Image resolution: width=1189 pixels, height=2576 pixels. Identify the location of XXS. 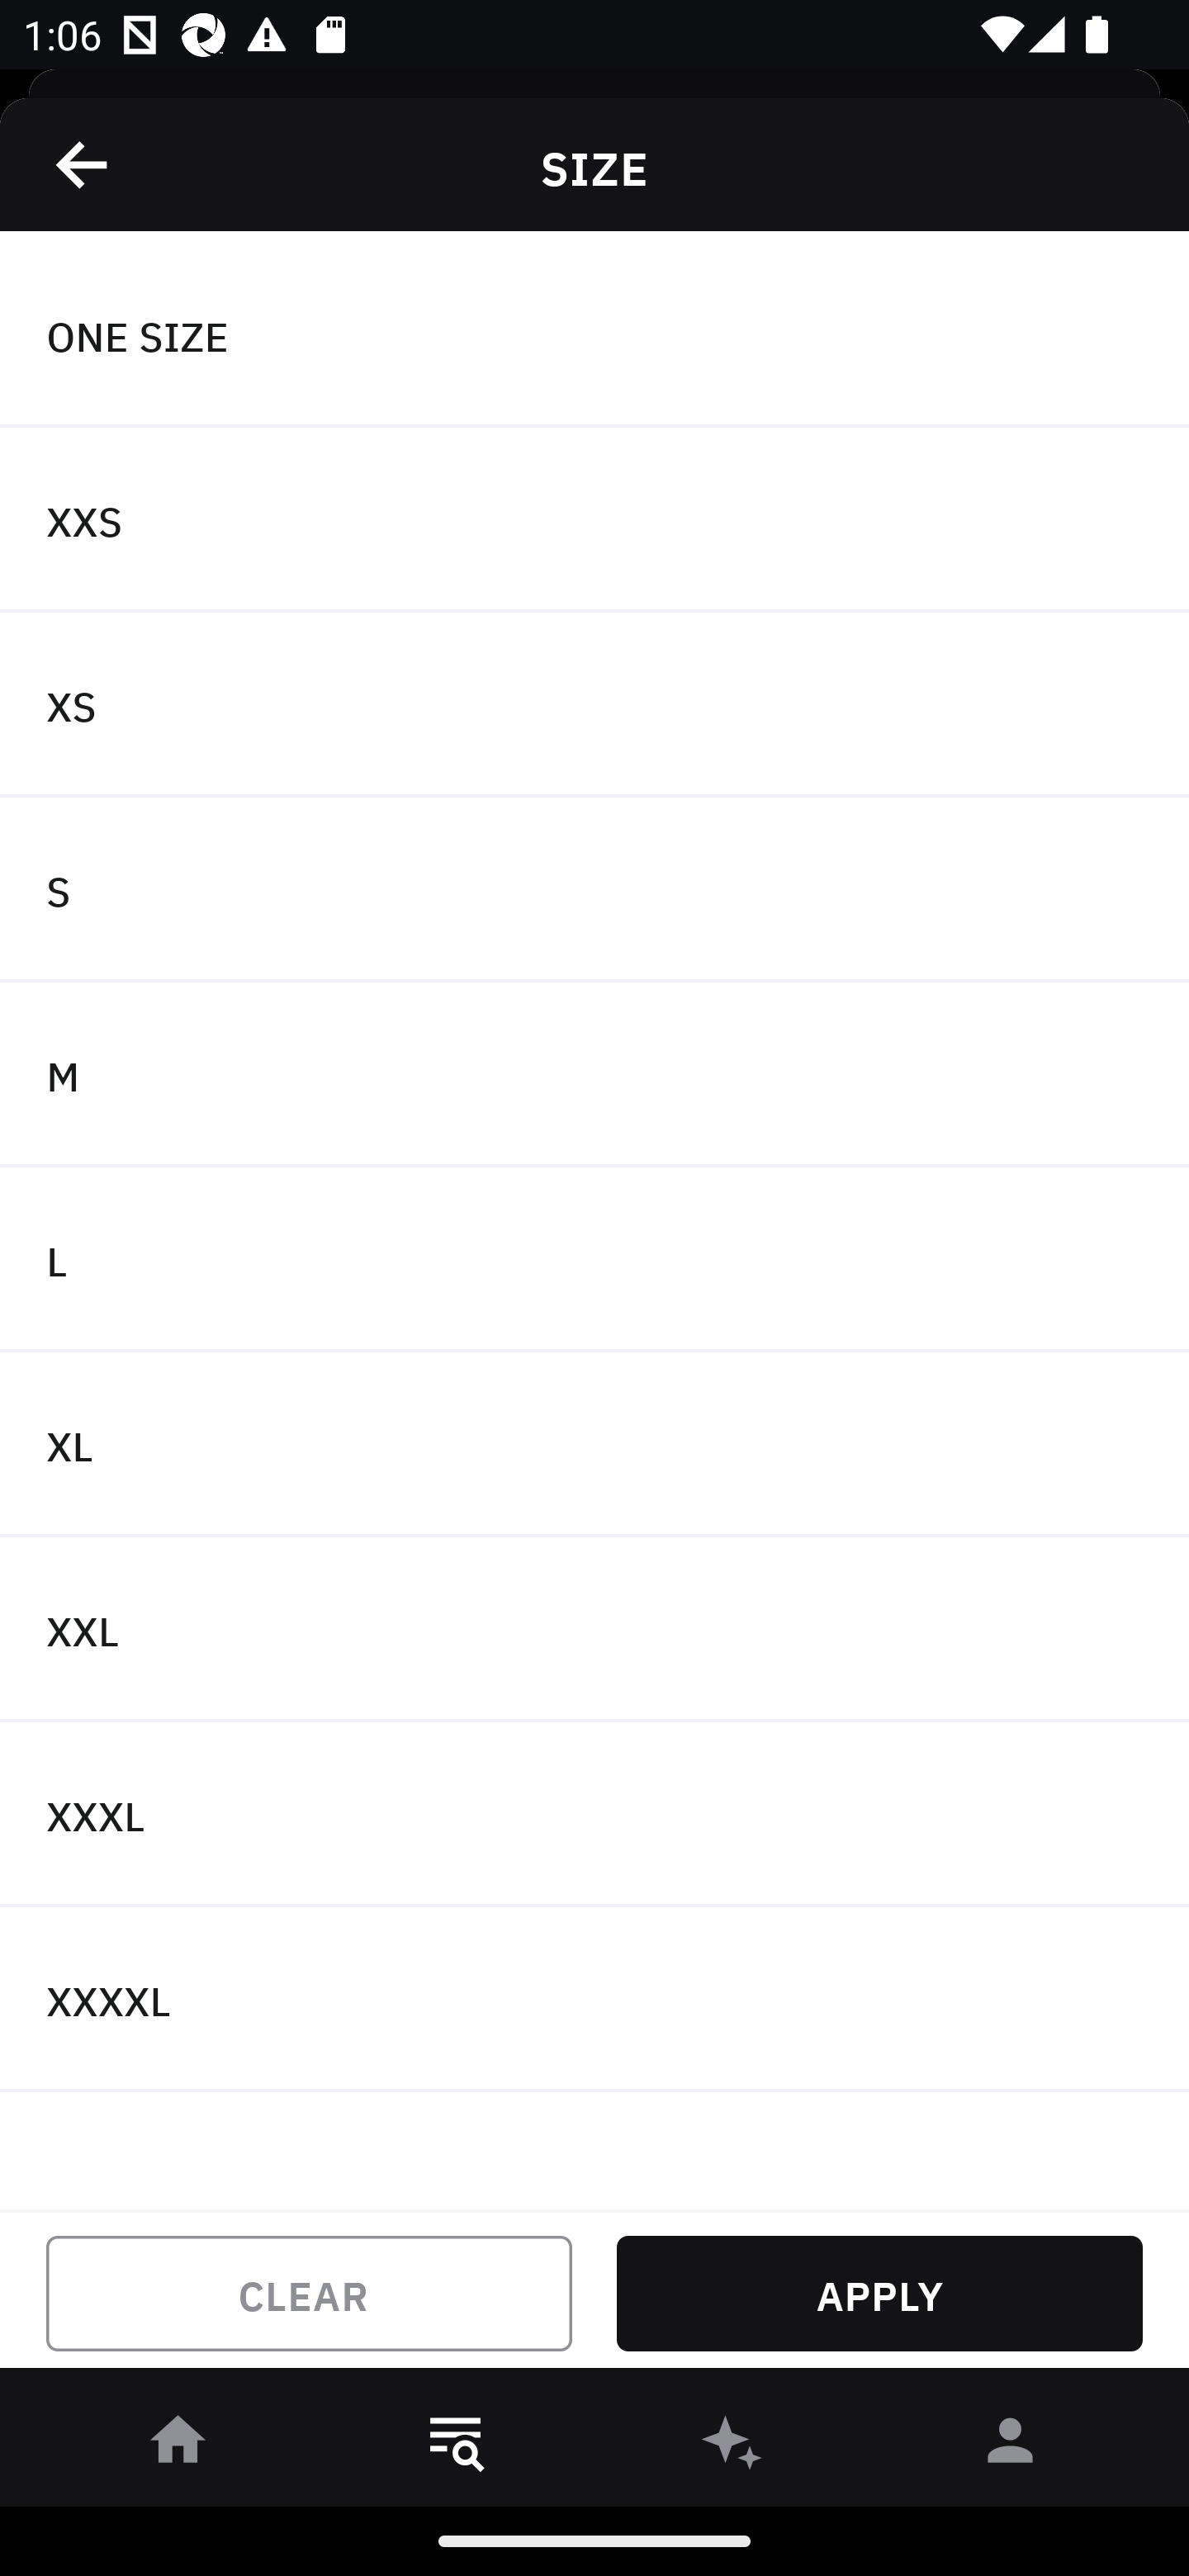
(594, 520).